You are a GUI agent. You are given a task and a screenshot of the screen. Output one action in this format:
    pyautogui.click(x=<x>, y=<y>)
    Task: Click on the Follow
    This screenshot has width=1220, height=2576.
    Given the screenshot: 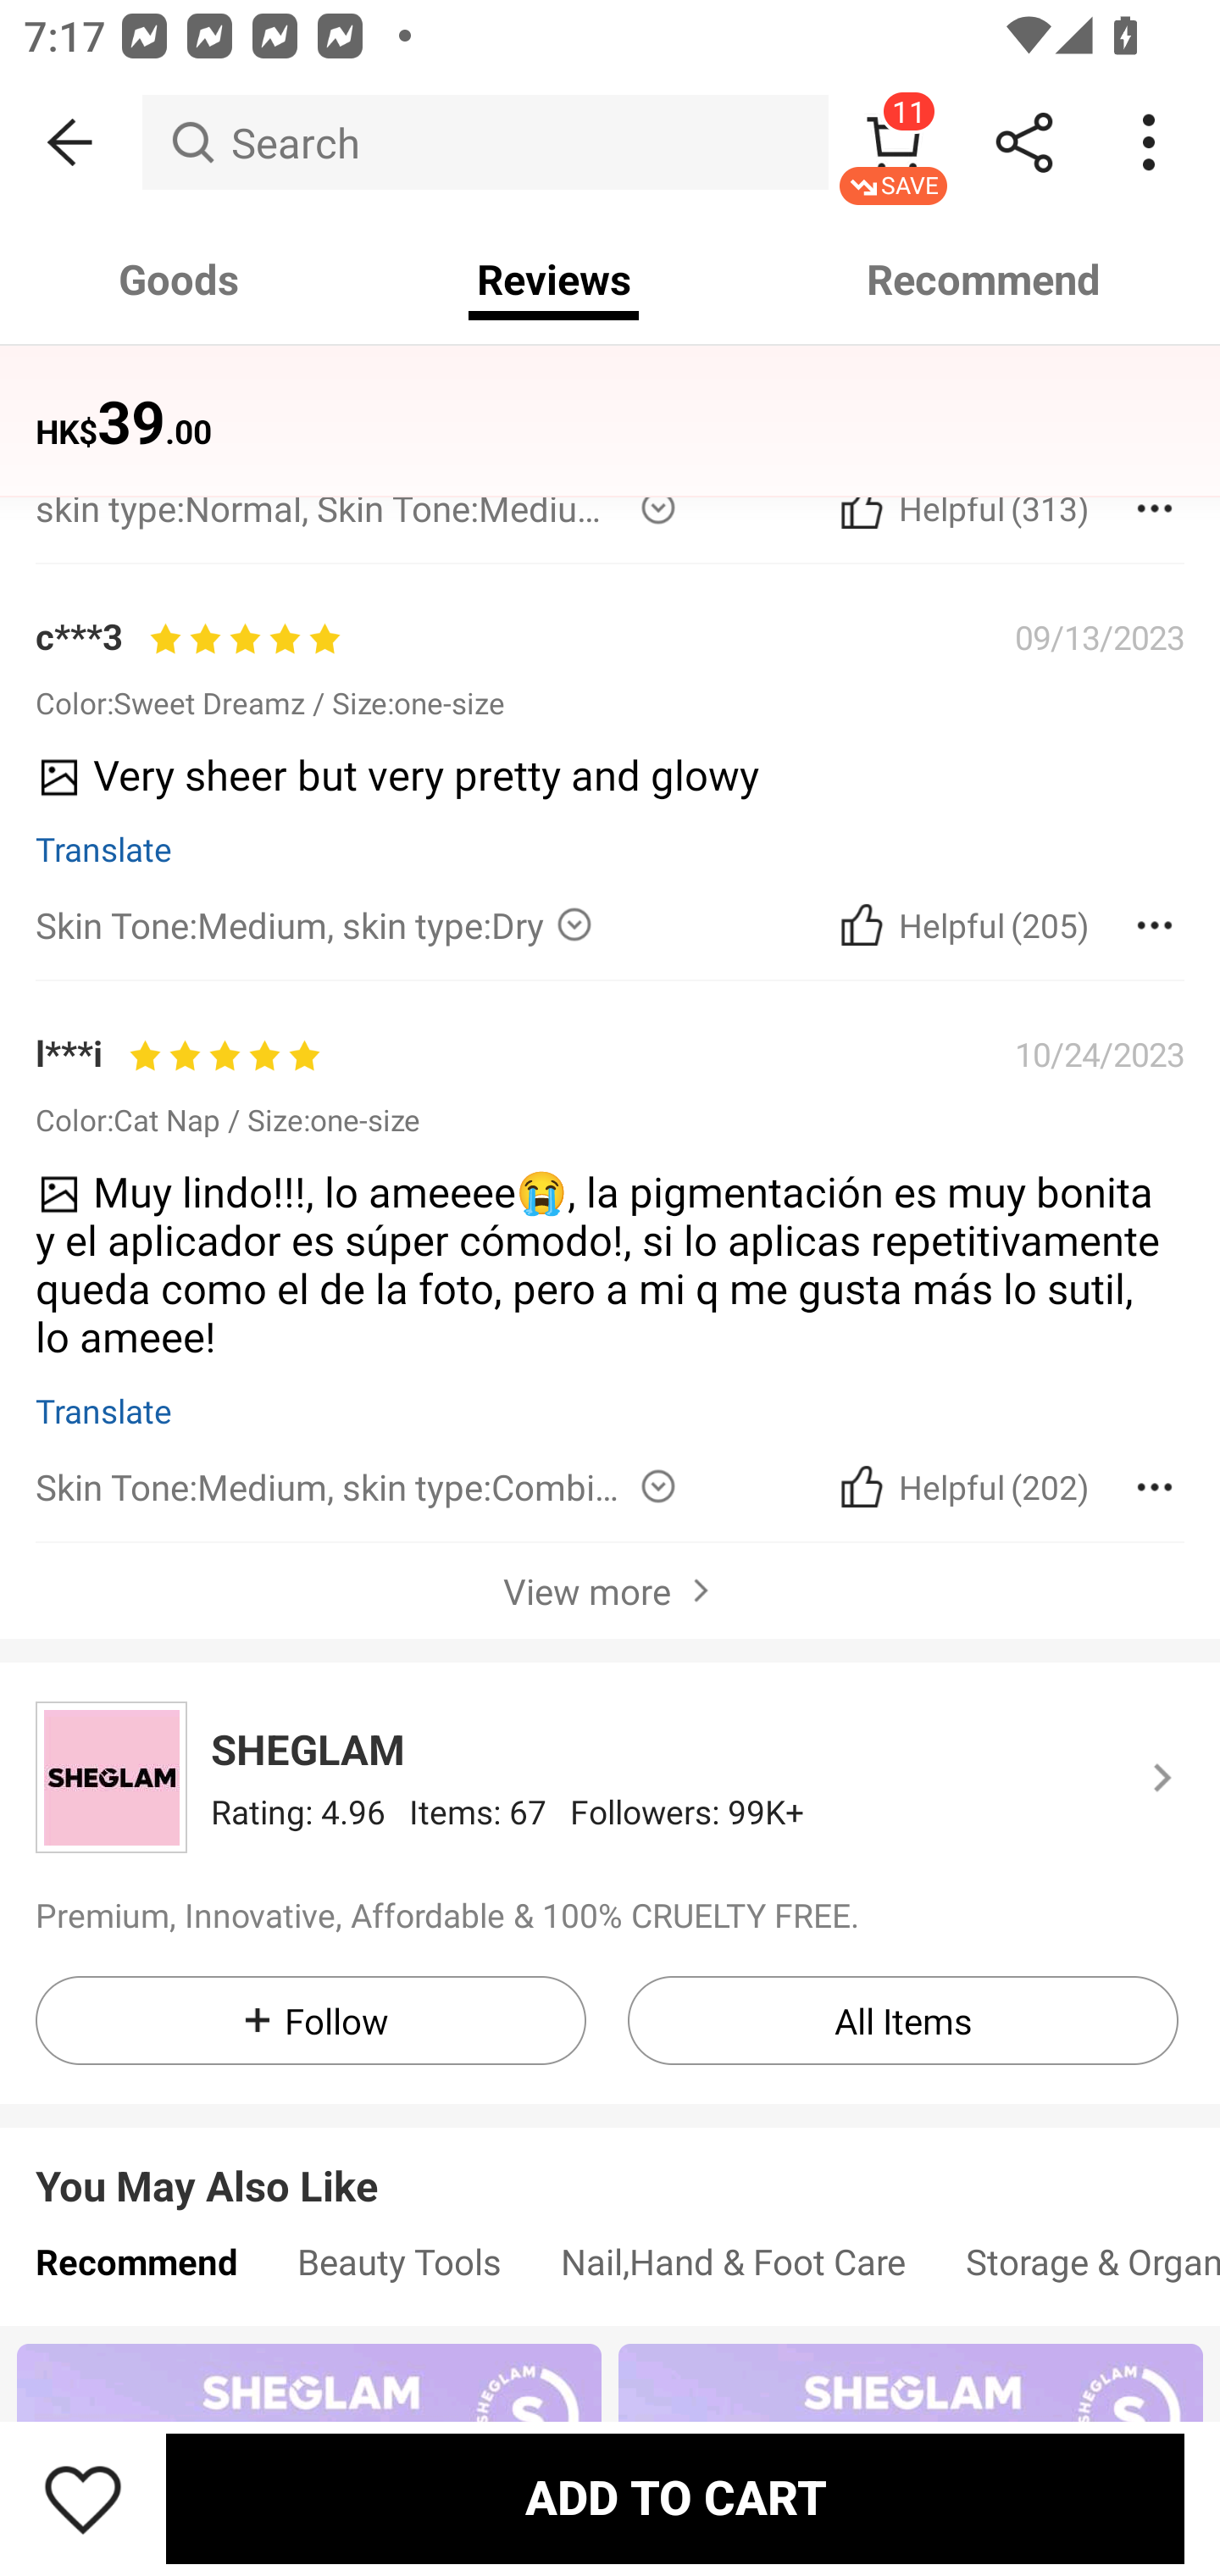 What is the action you would take?
    pyautogui.click(x=310, y=2020)
    